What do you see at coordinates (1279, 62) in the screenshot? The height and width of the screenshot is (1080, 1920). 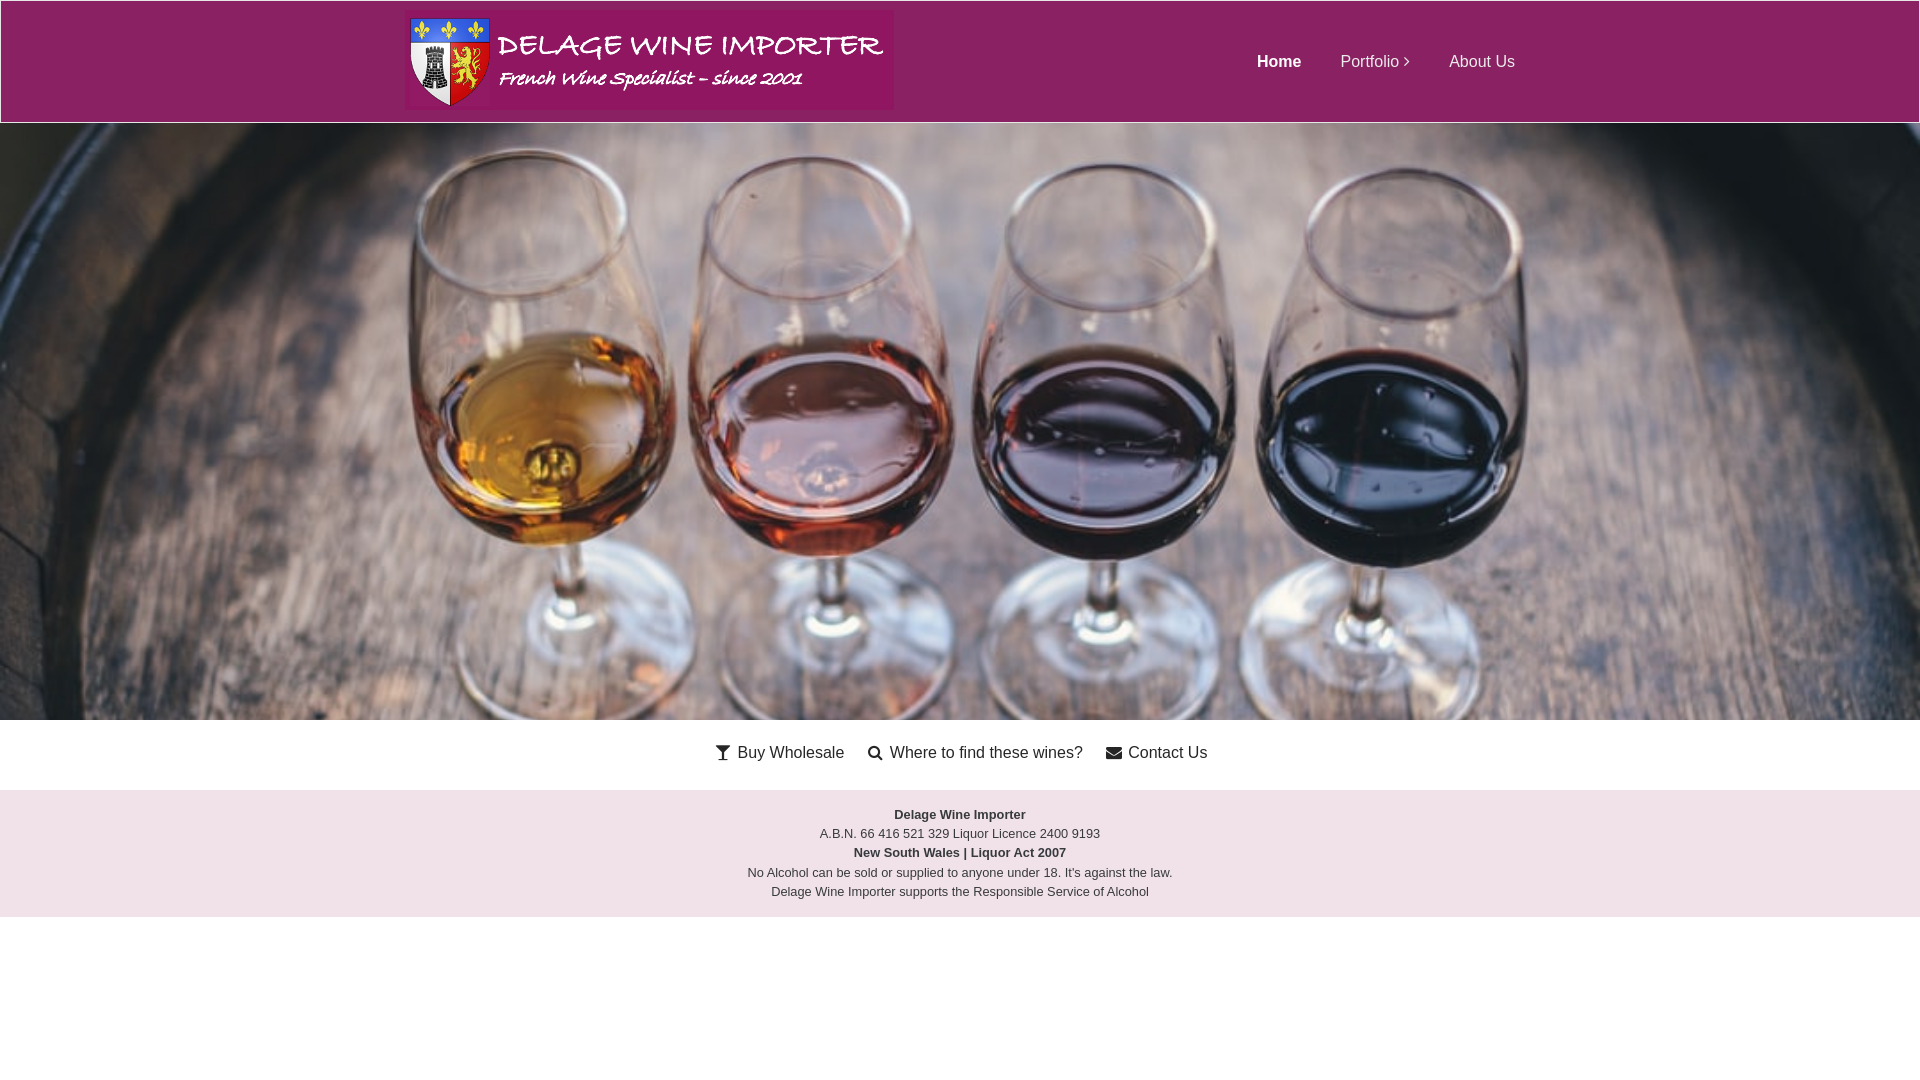 I see `Home` at bounding box center [1279, 62].